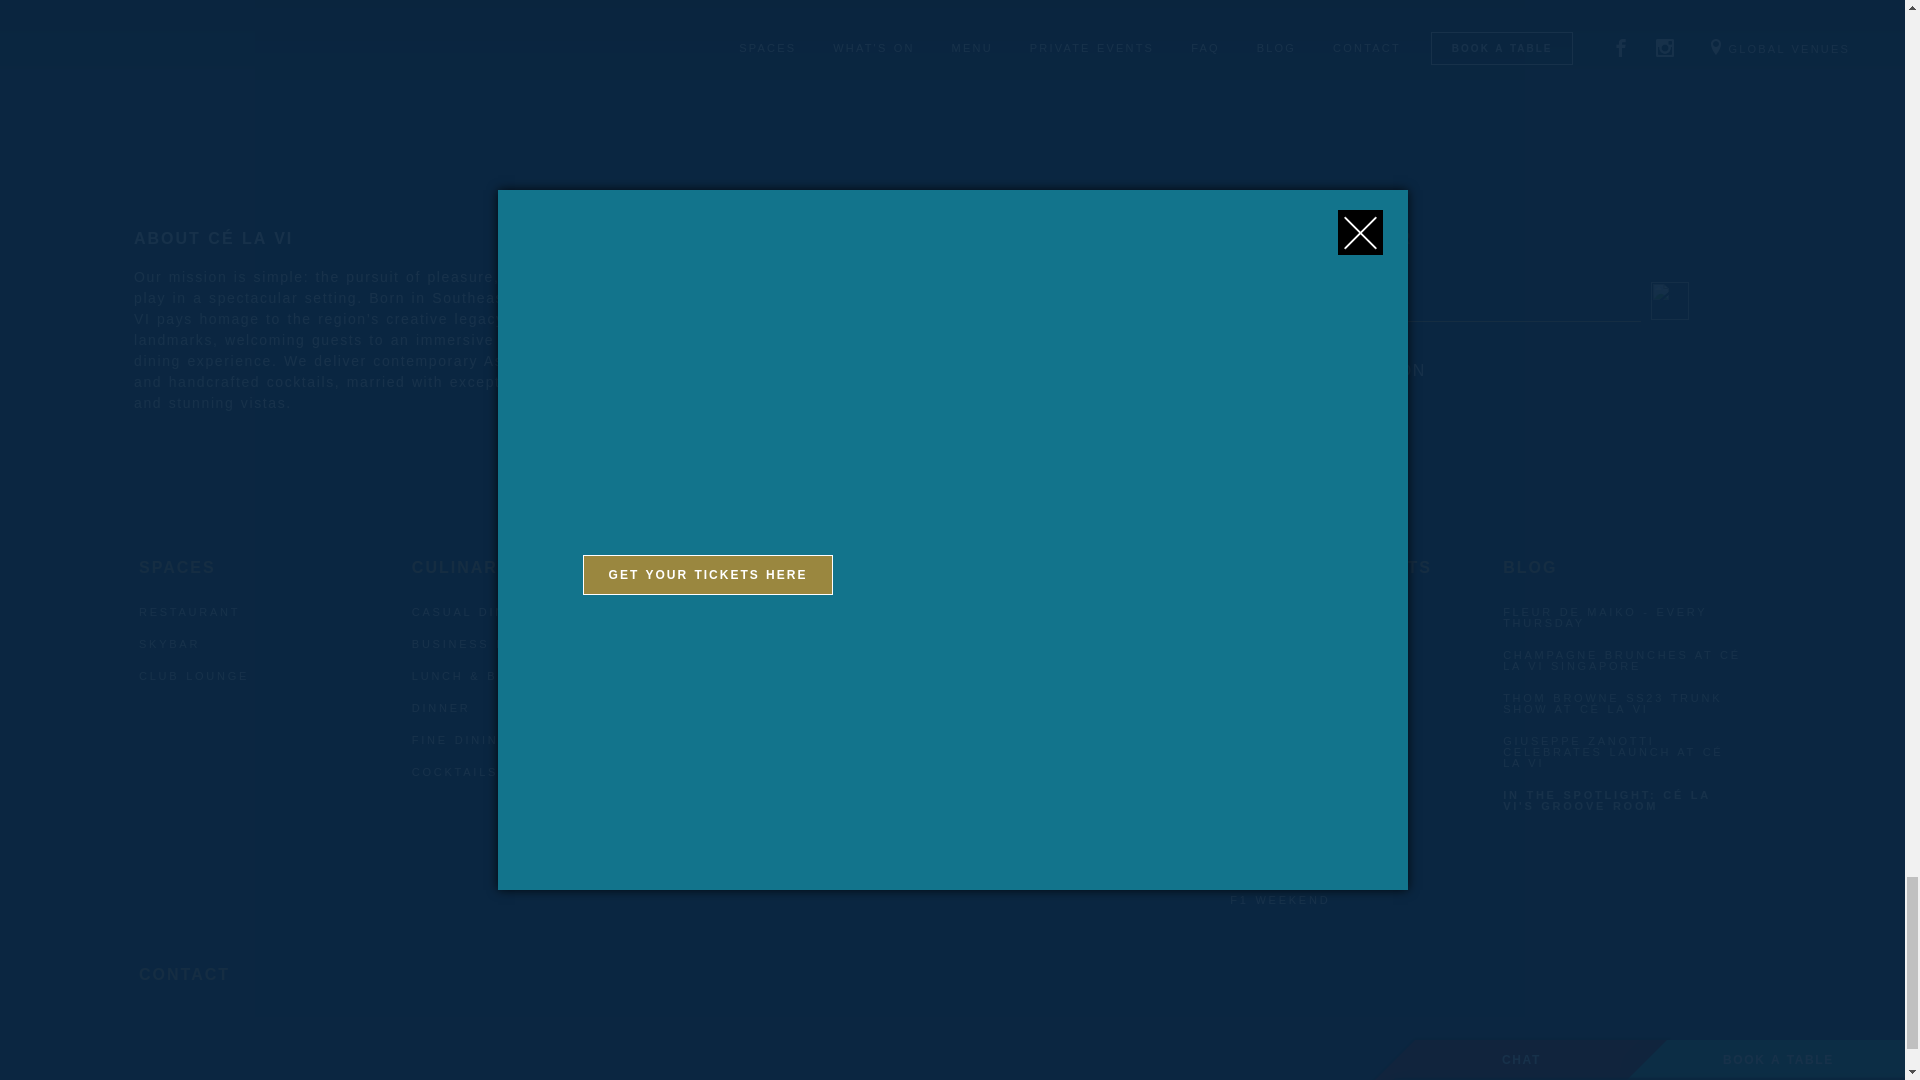 The image size is (1920, 1080). What do you see at coordinates (461, 740) in the screenshot?
I see `FINE DINING` at bounding box center [461, 740].